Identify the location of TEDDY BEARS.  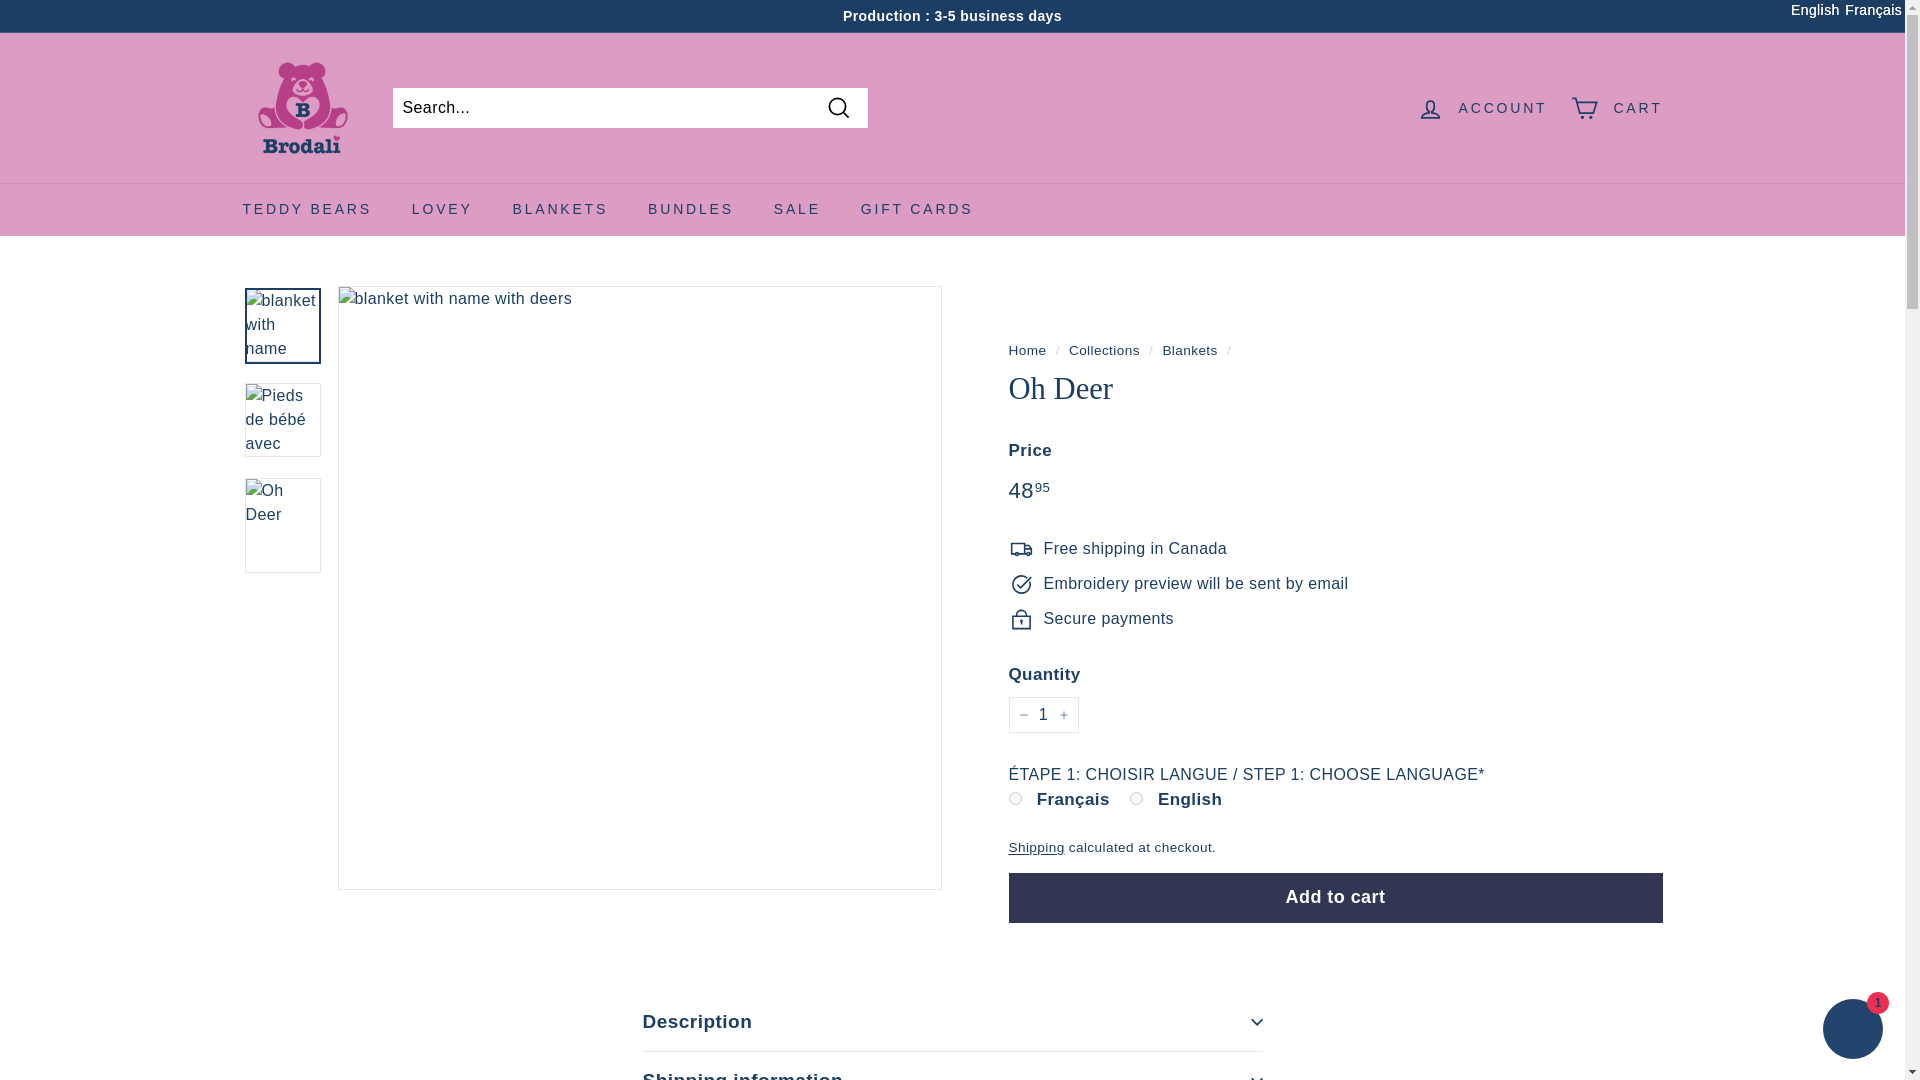
(306, 209).